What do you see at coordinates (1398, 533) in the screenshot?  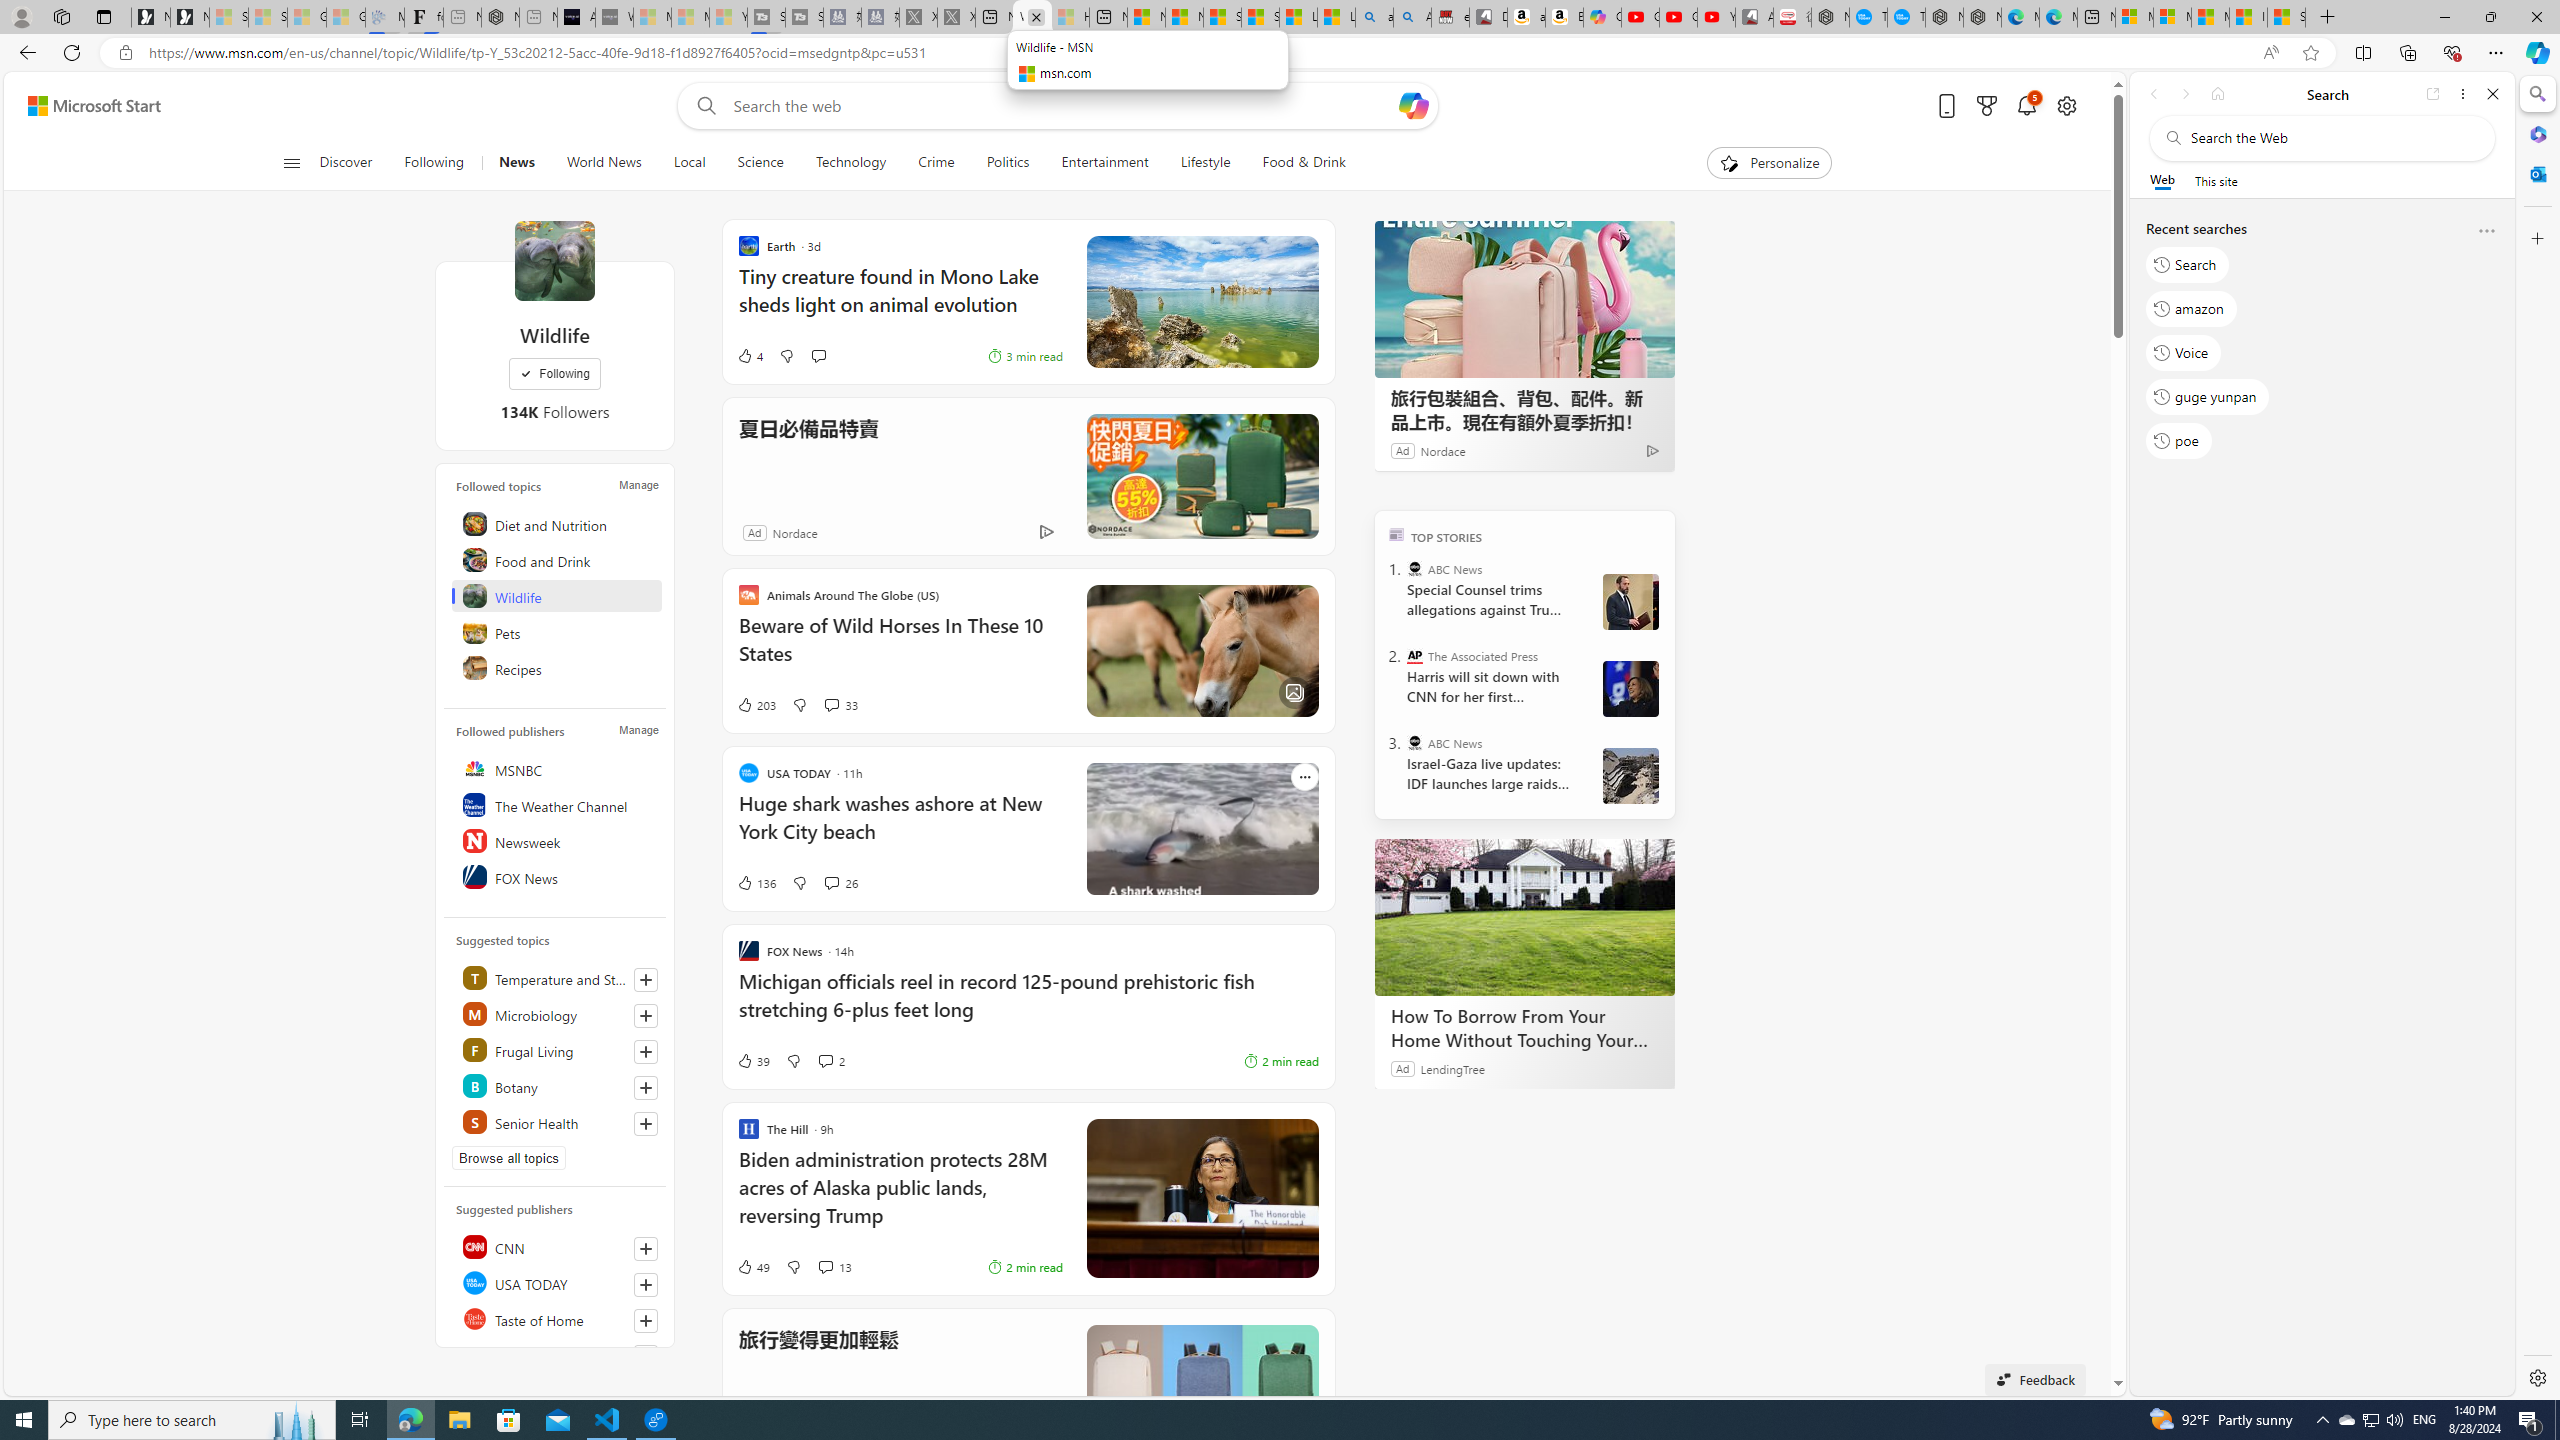 I see `TOP` at bounding box center [1398, 533].